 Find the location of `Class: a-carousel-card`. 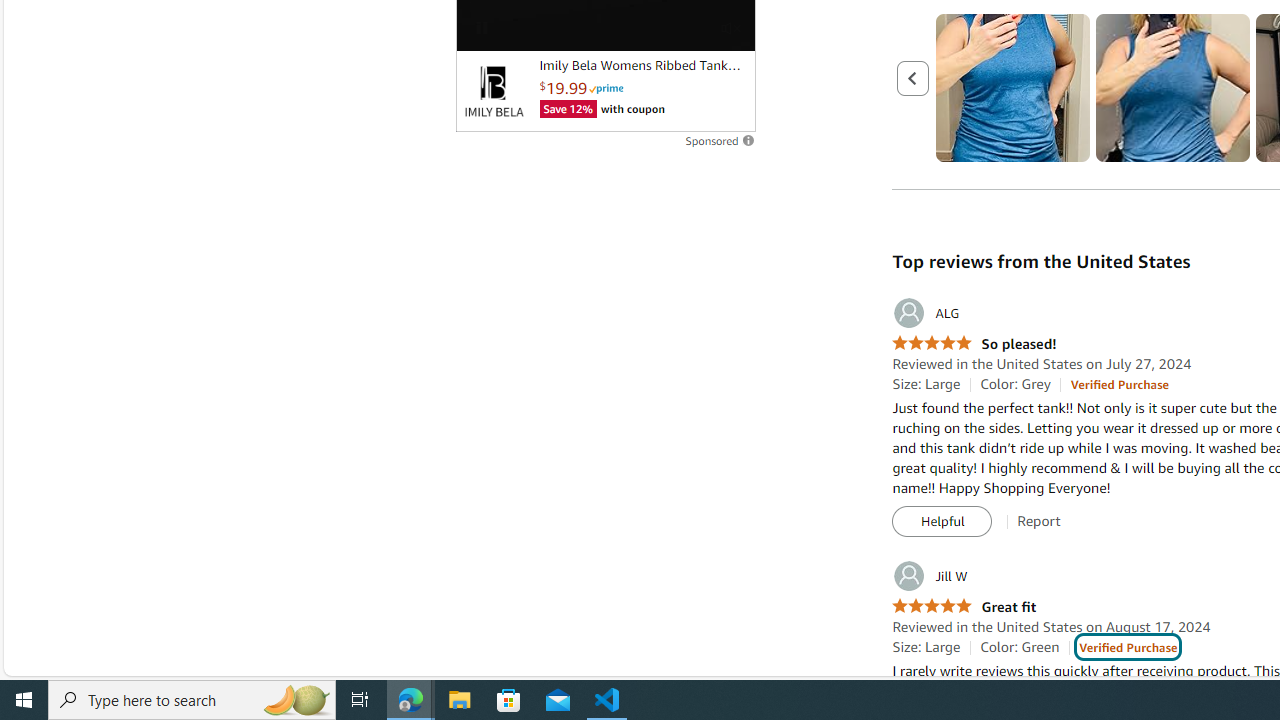

Class: a-carousel-card is located at coordinates (1174, 88).